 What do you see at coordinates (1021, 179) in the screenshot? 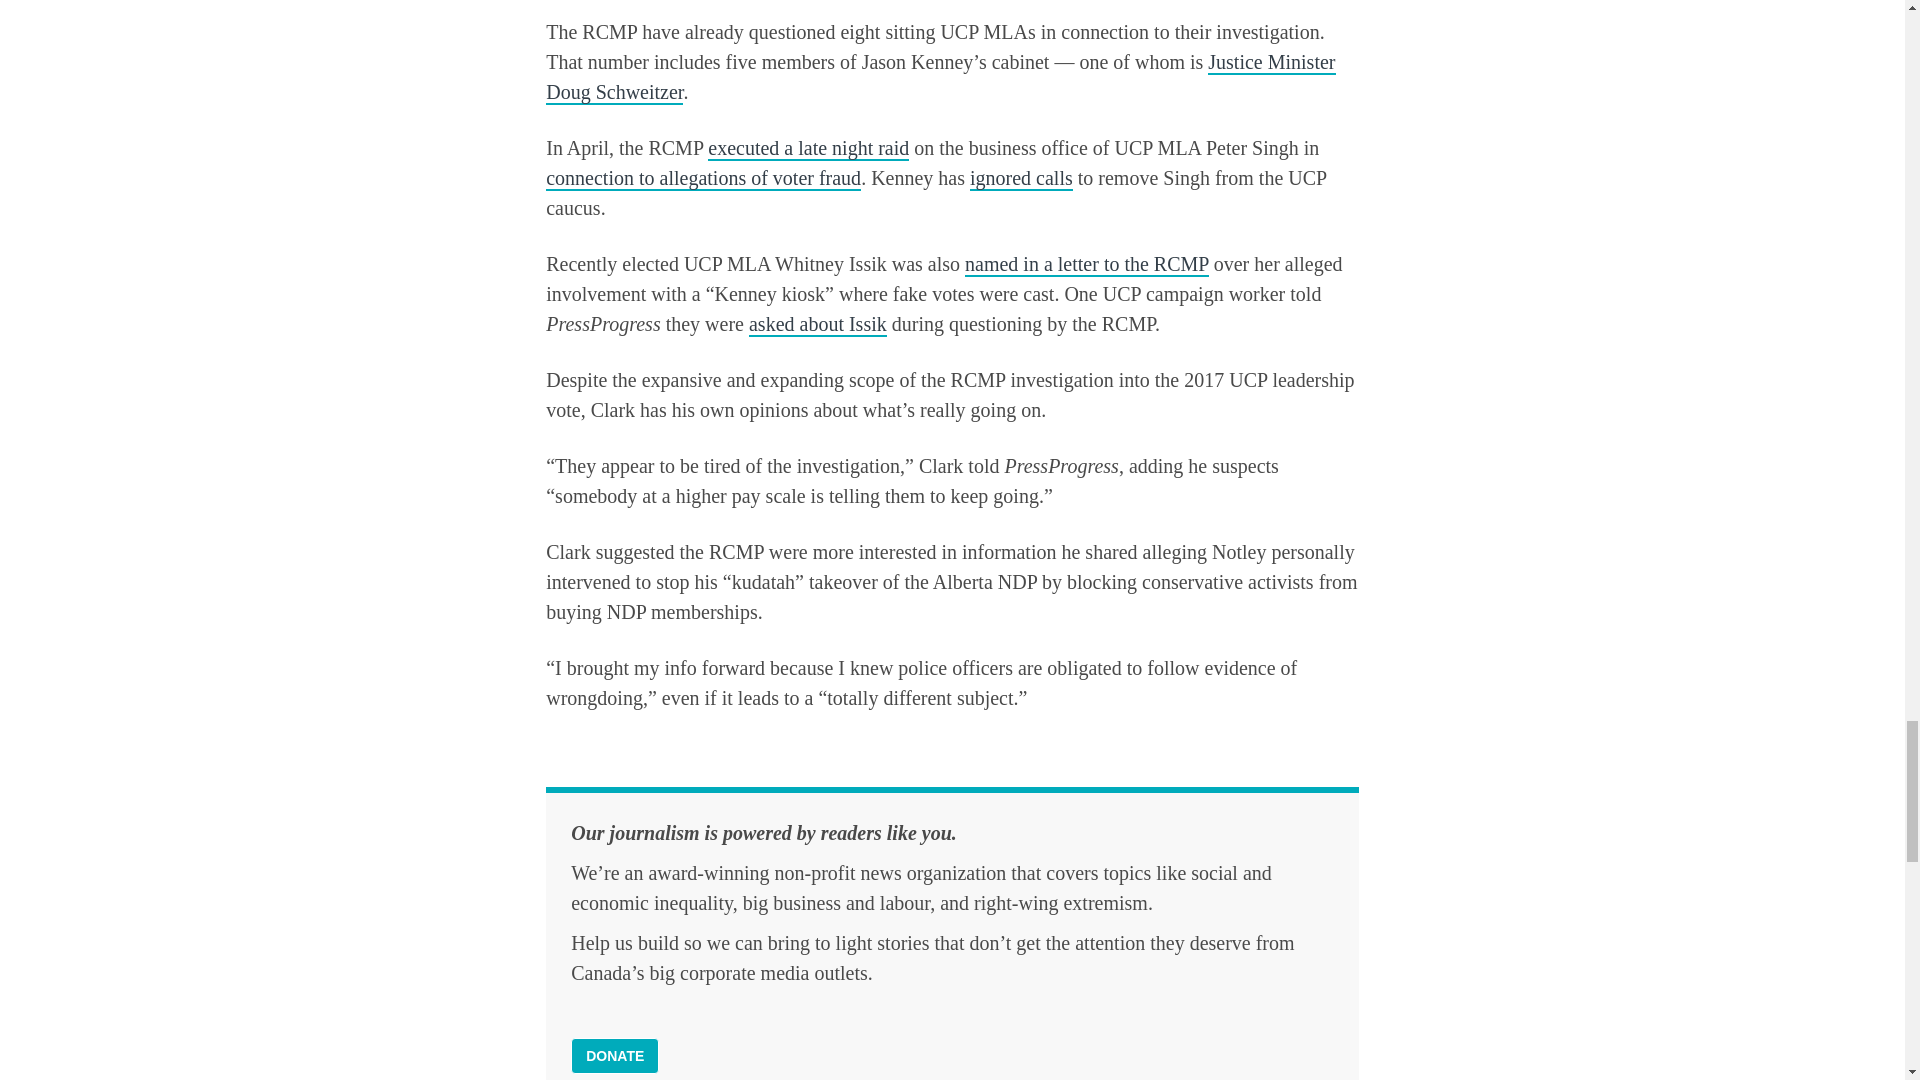
I see `ignored calls` at bounding box center [1021, 179].